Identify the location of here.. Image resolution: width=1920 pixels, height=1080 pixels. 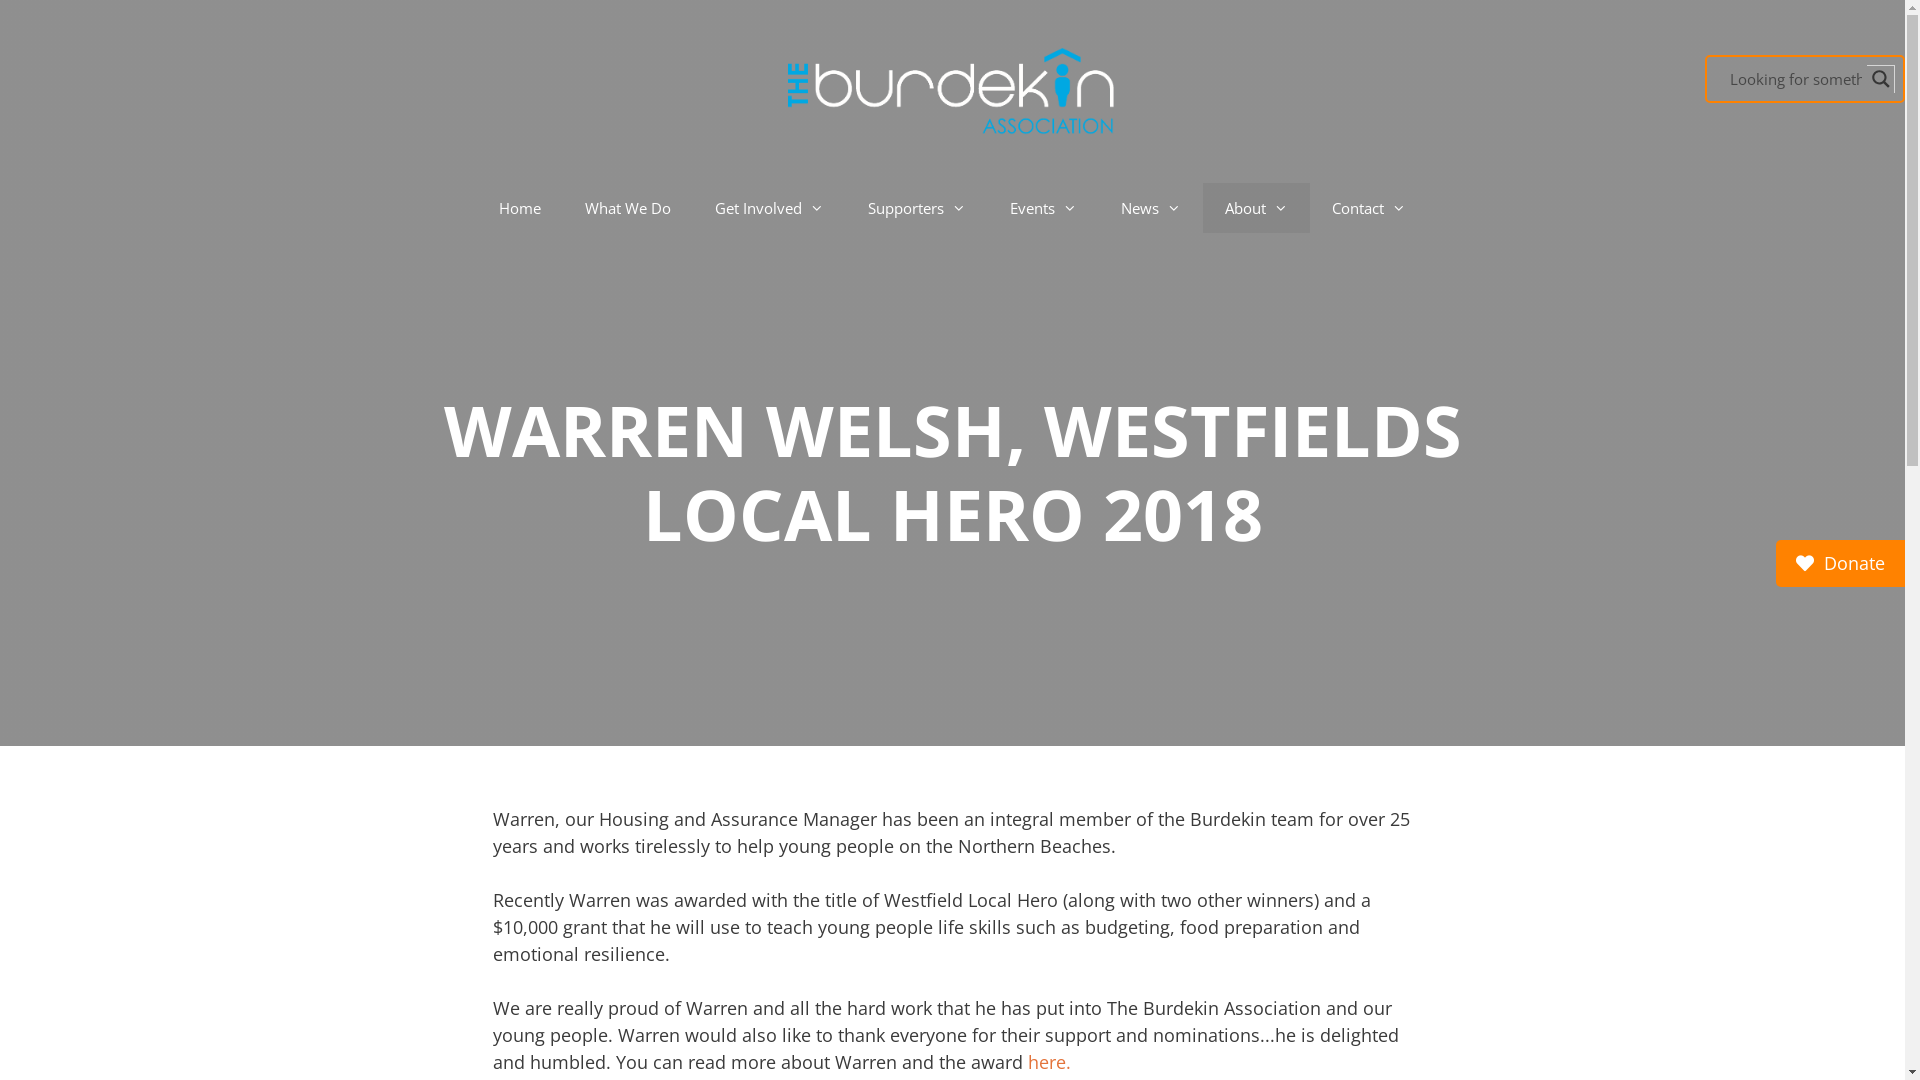
(1050, 1062).